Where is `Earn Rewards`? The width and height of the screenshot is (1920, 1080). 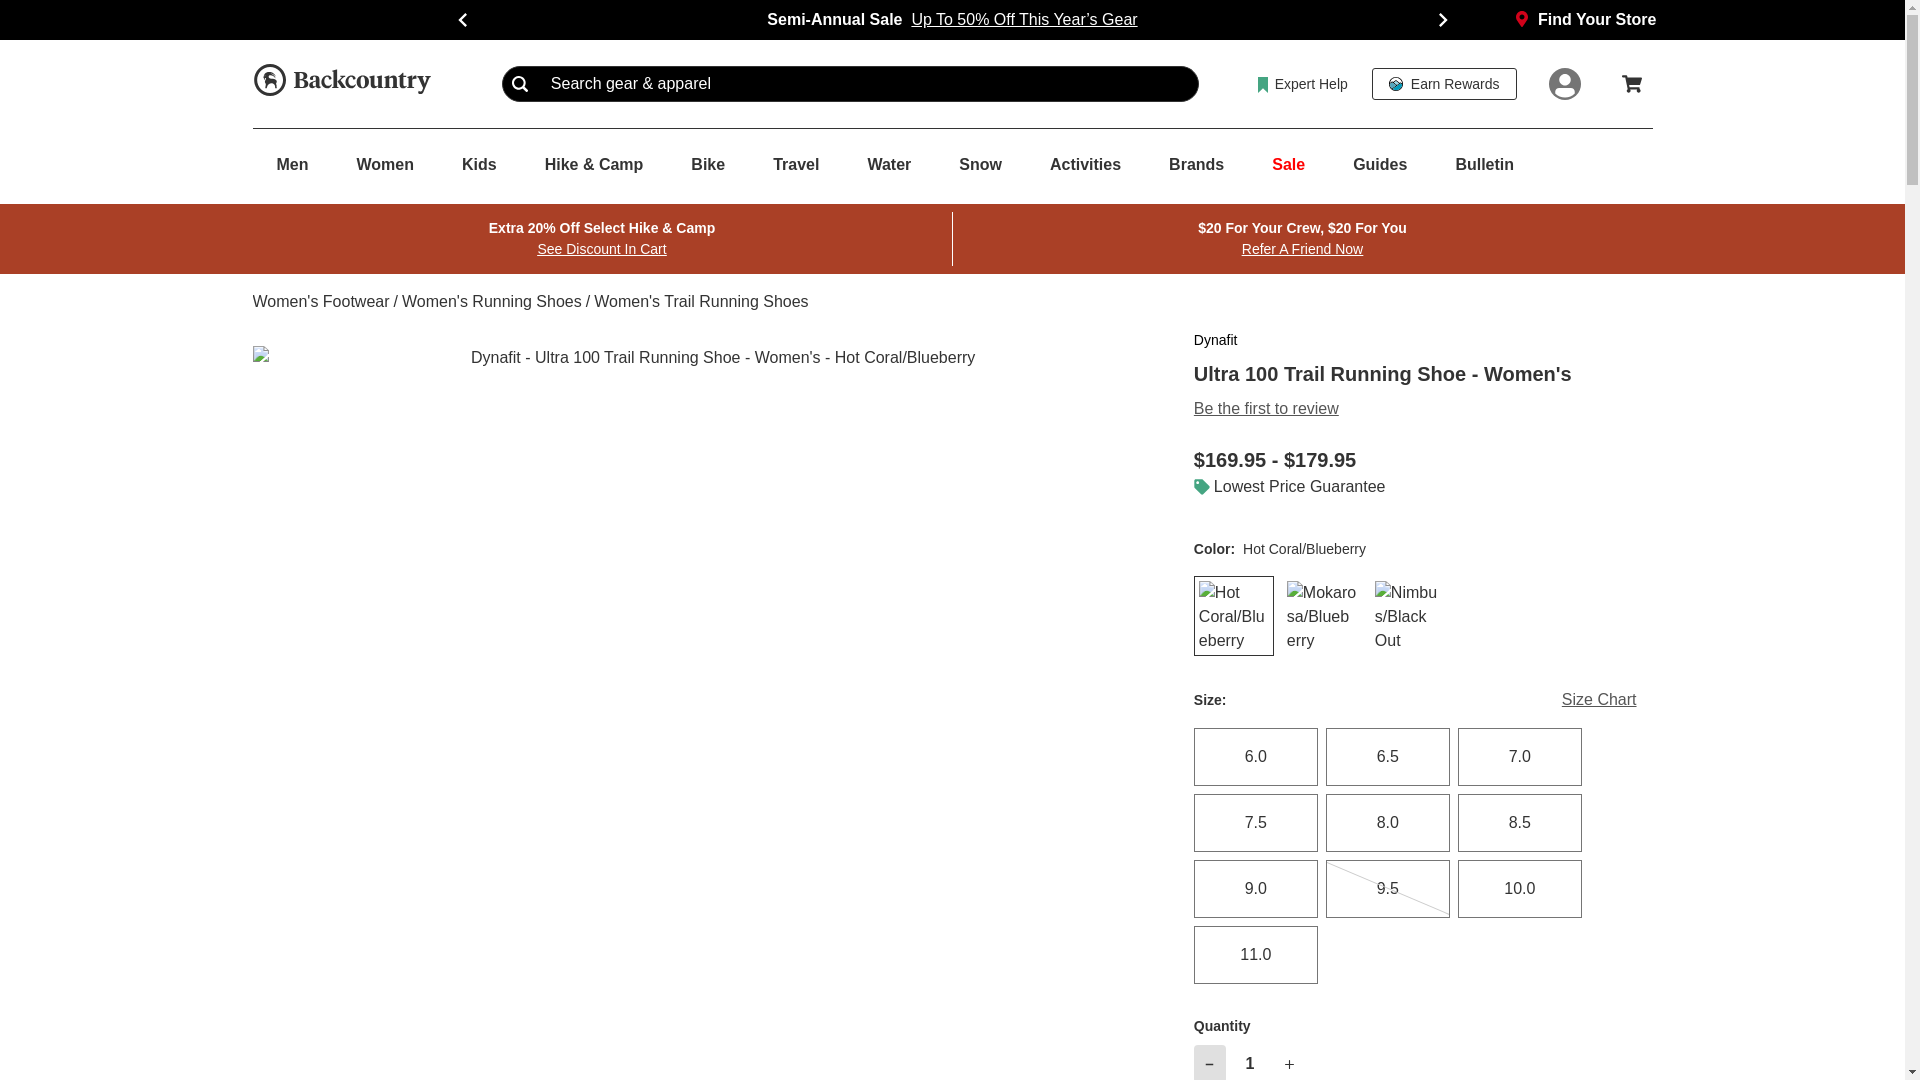 Earn Rewards is located at coordinates (1444, 84).